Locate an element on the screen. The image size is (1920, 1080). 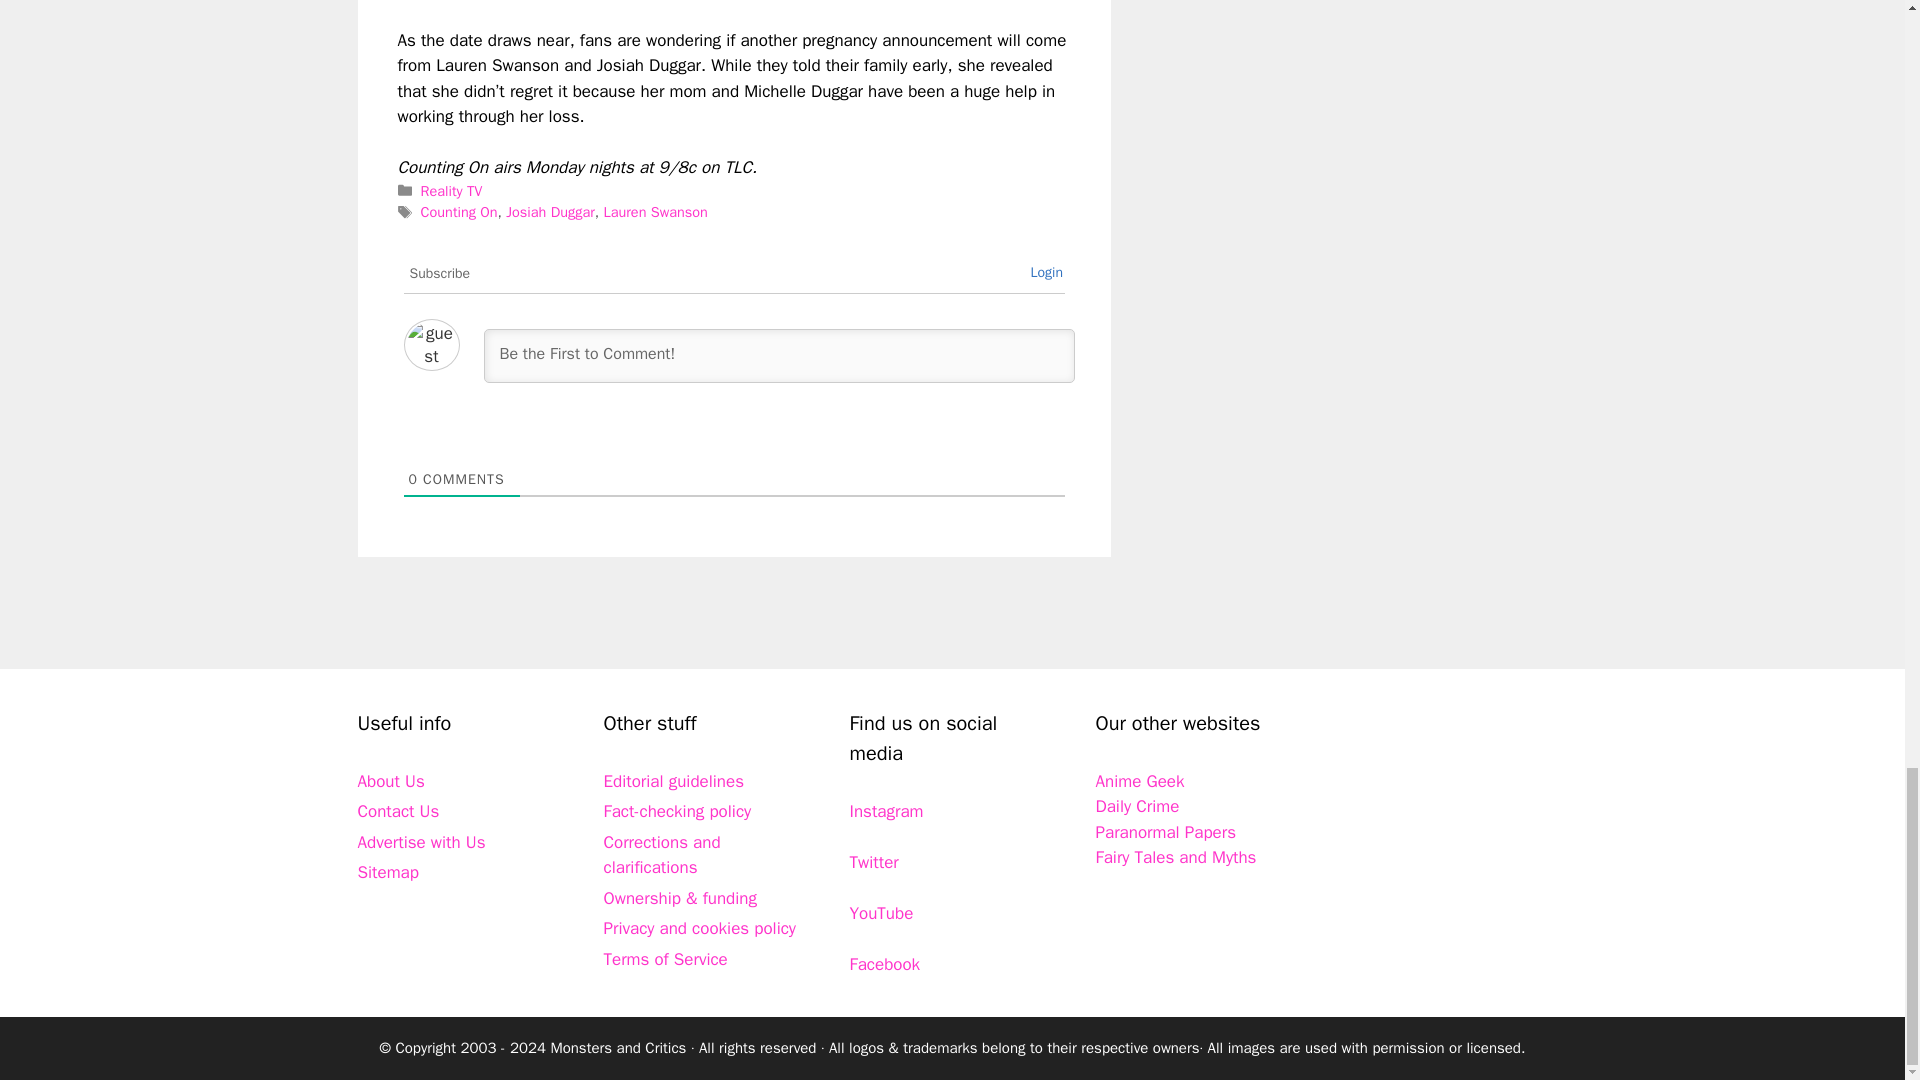
Advertise with Us is located at coordinates (421, 842).